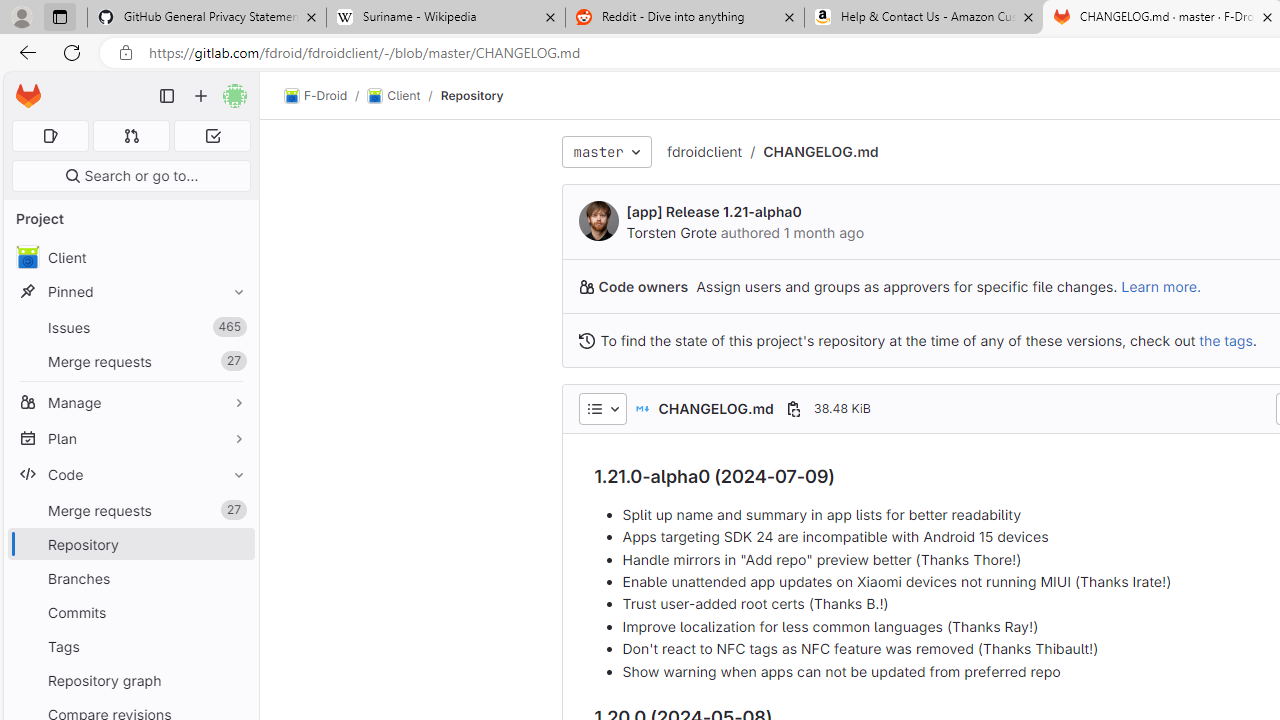 The width and height of the screenshot is (1280, 720). What do you see at coordinates (670, 232) in the screenshot?
I see `Torsten Grote` at bounding box center [670, 232].